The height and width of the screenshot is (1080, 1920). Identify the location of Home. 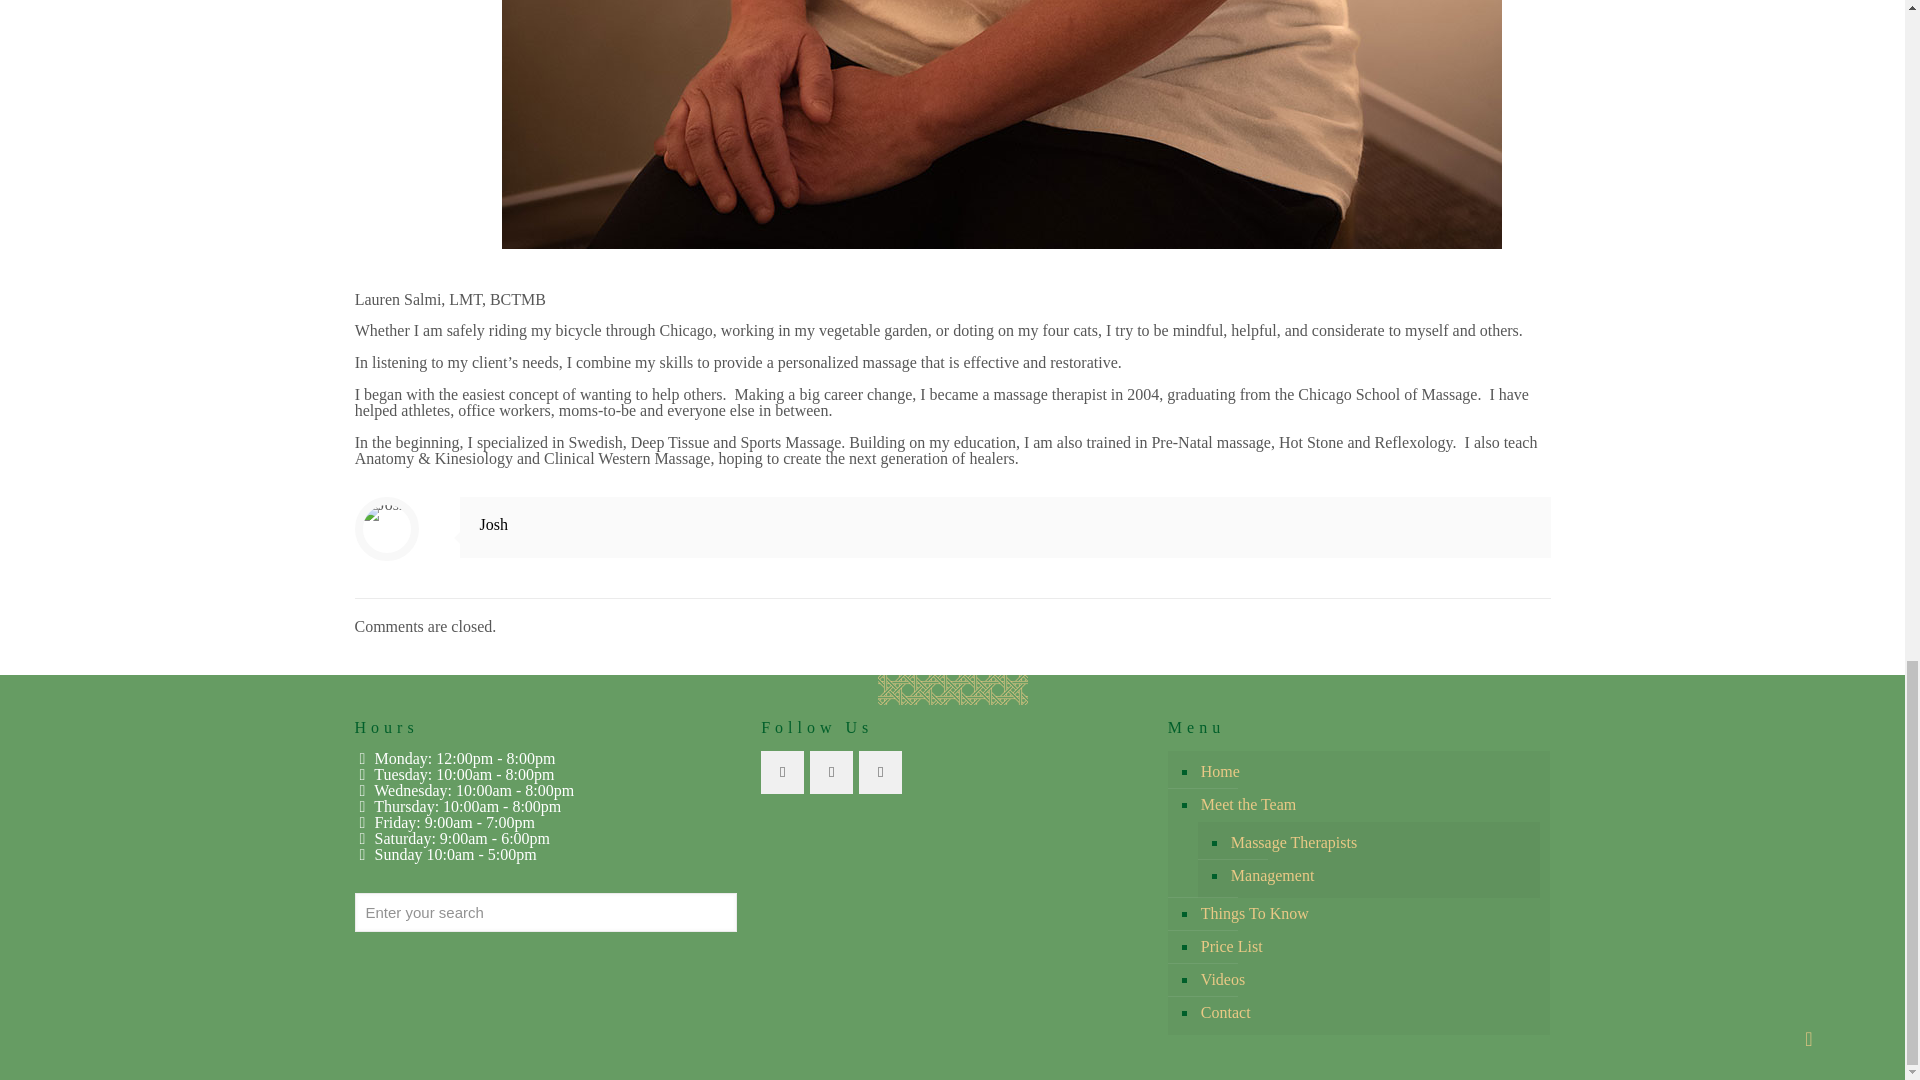
(1370, 772).